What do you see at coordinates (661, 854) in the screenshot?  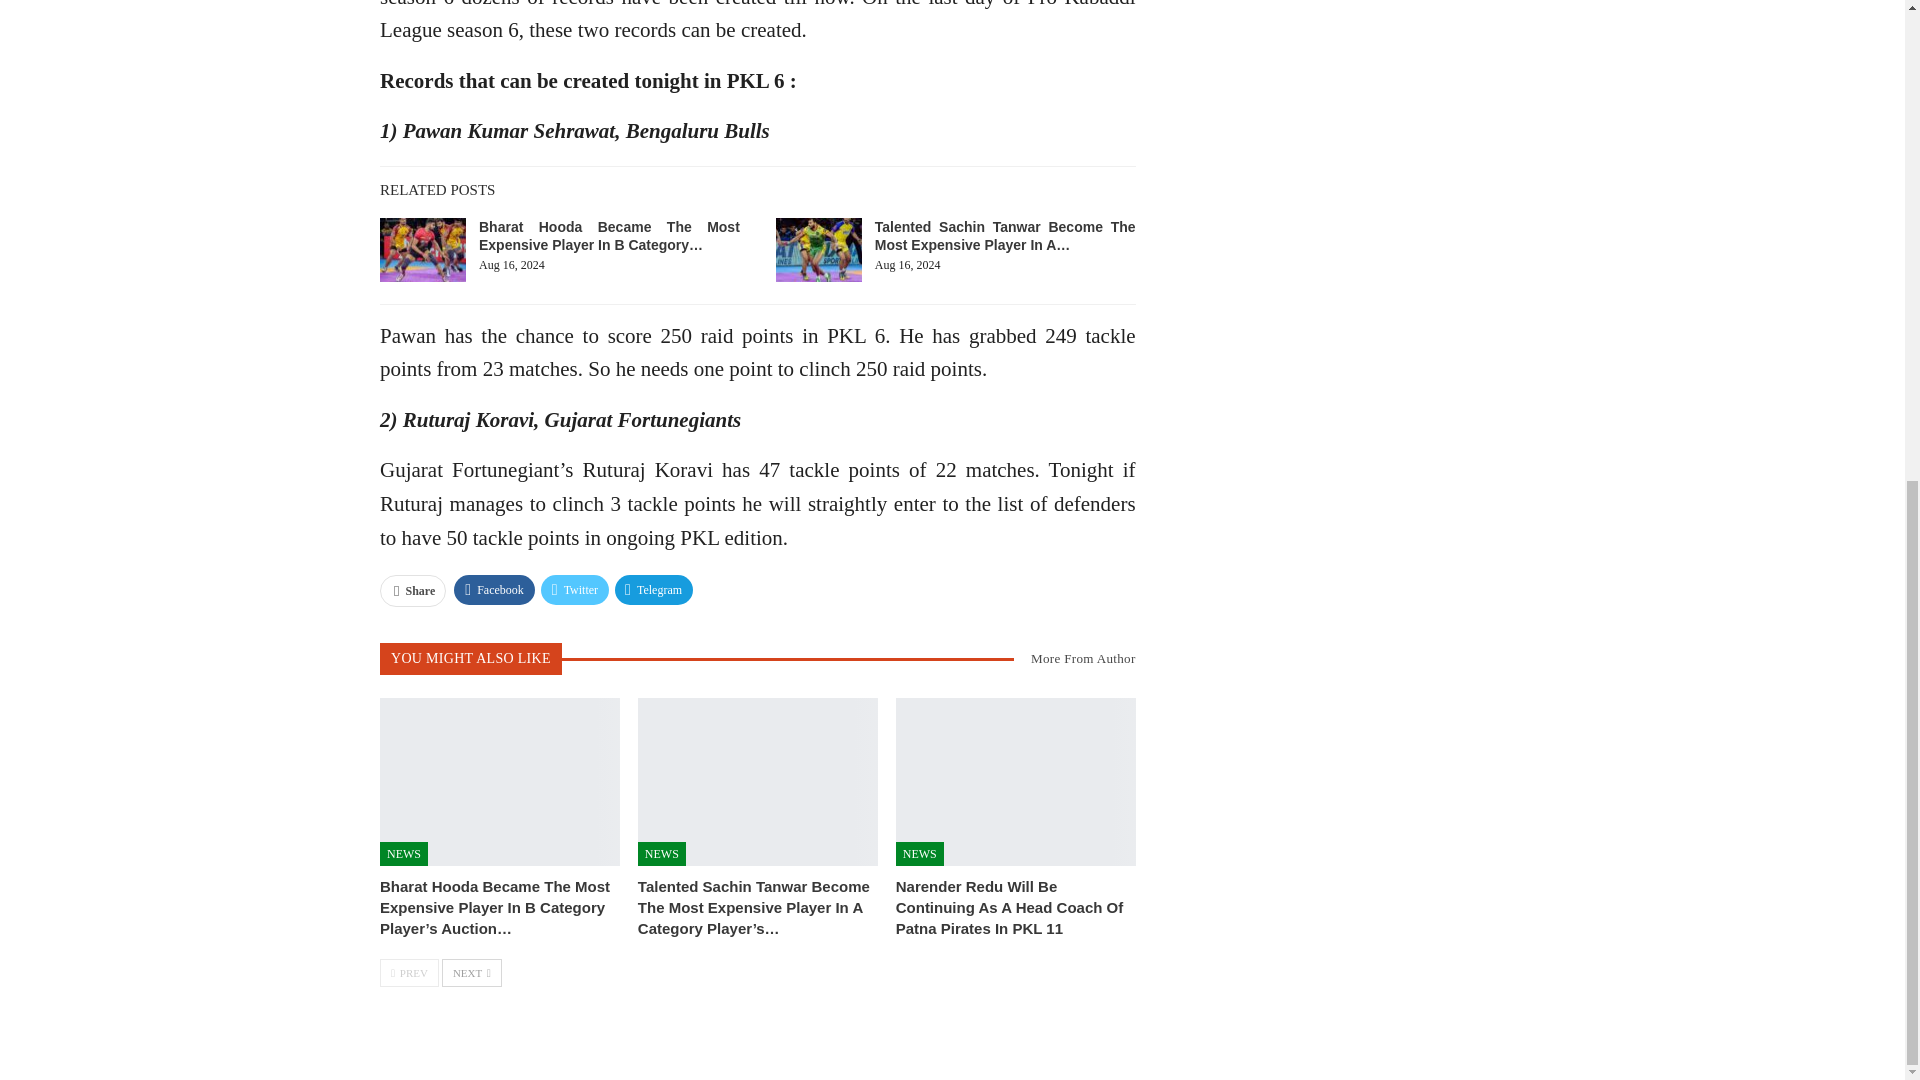 I see `NEWS` at bounding box center [661, 854].